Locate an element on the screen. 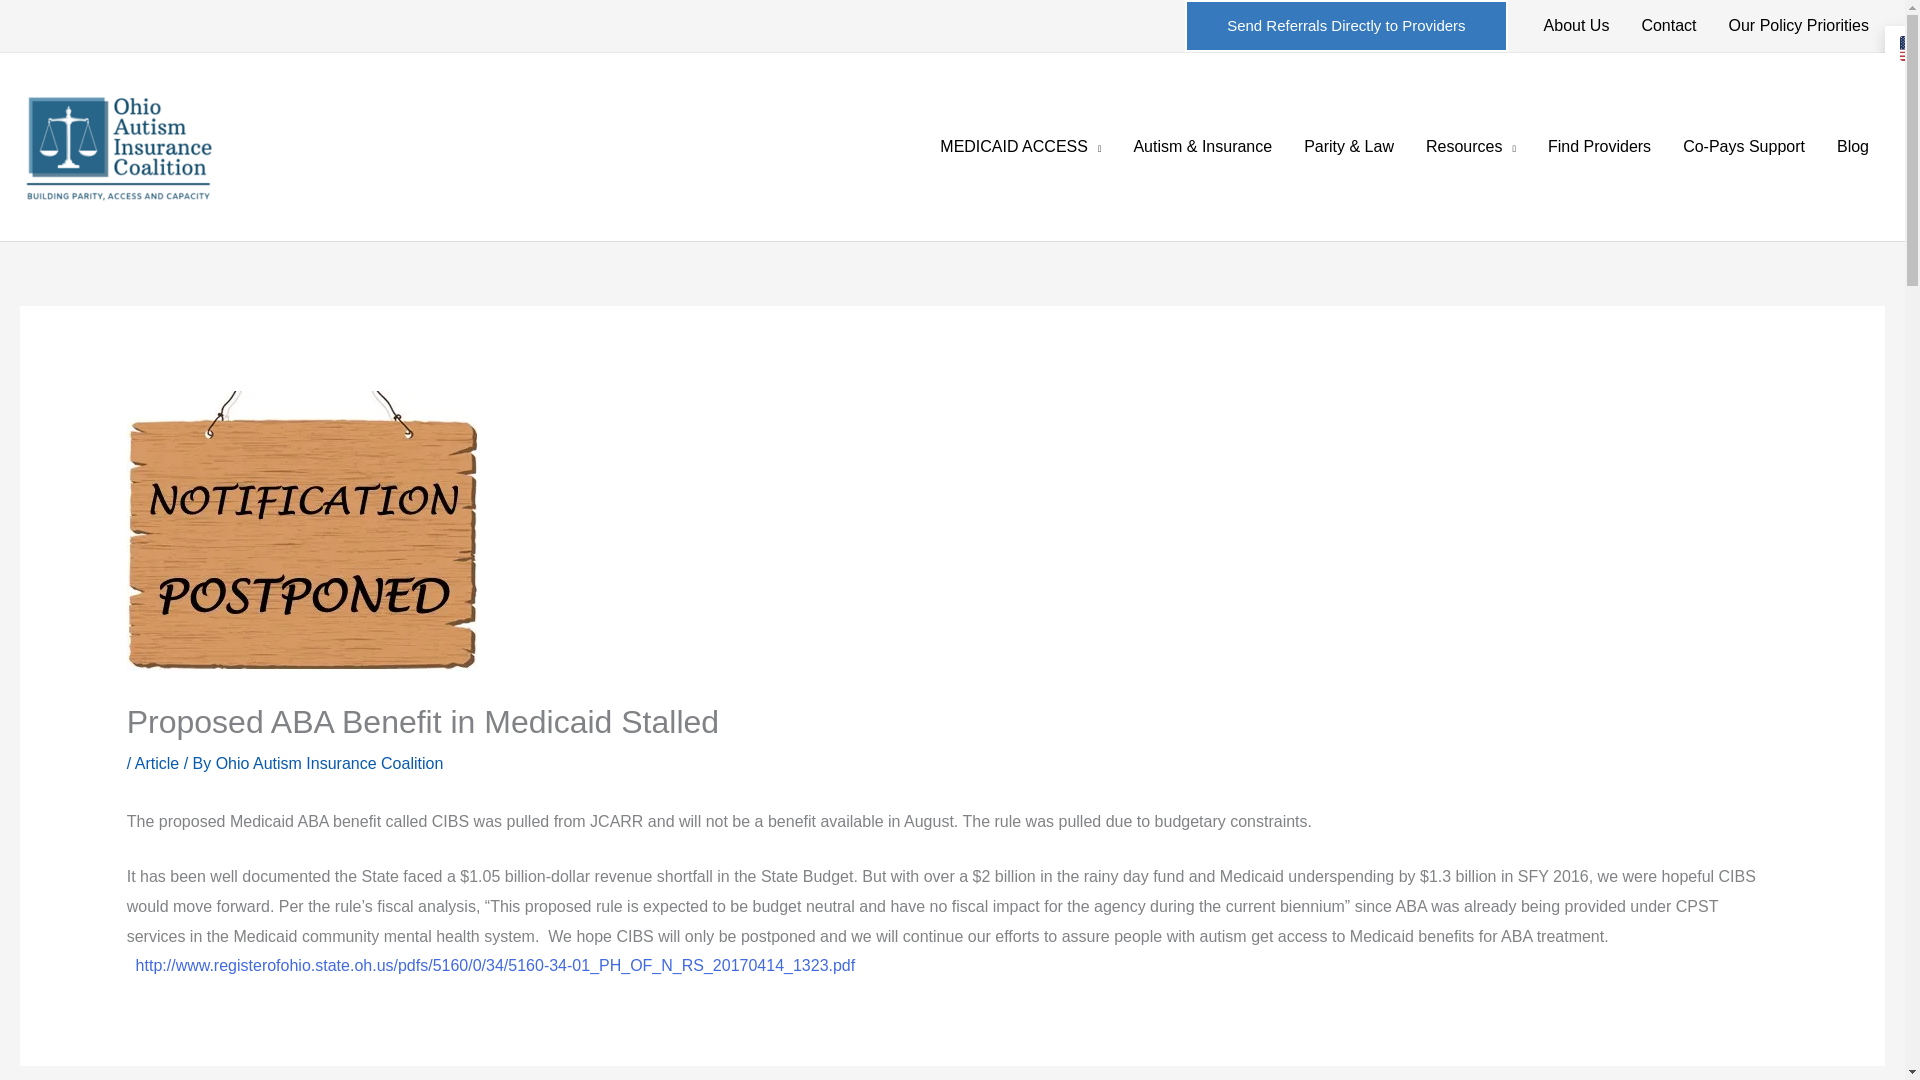 This screenshot has height=1080, width=1920. About Us is located at coordinates (1577, 26).